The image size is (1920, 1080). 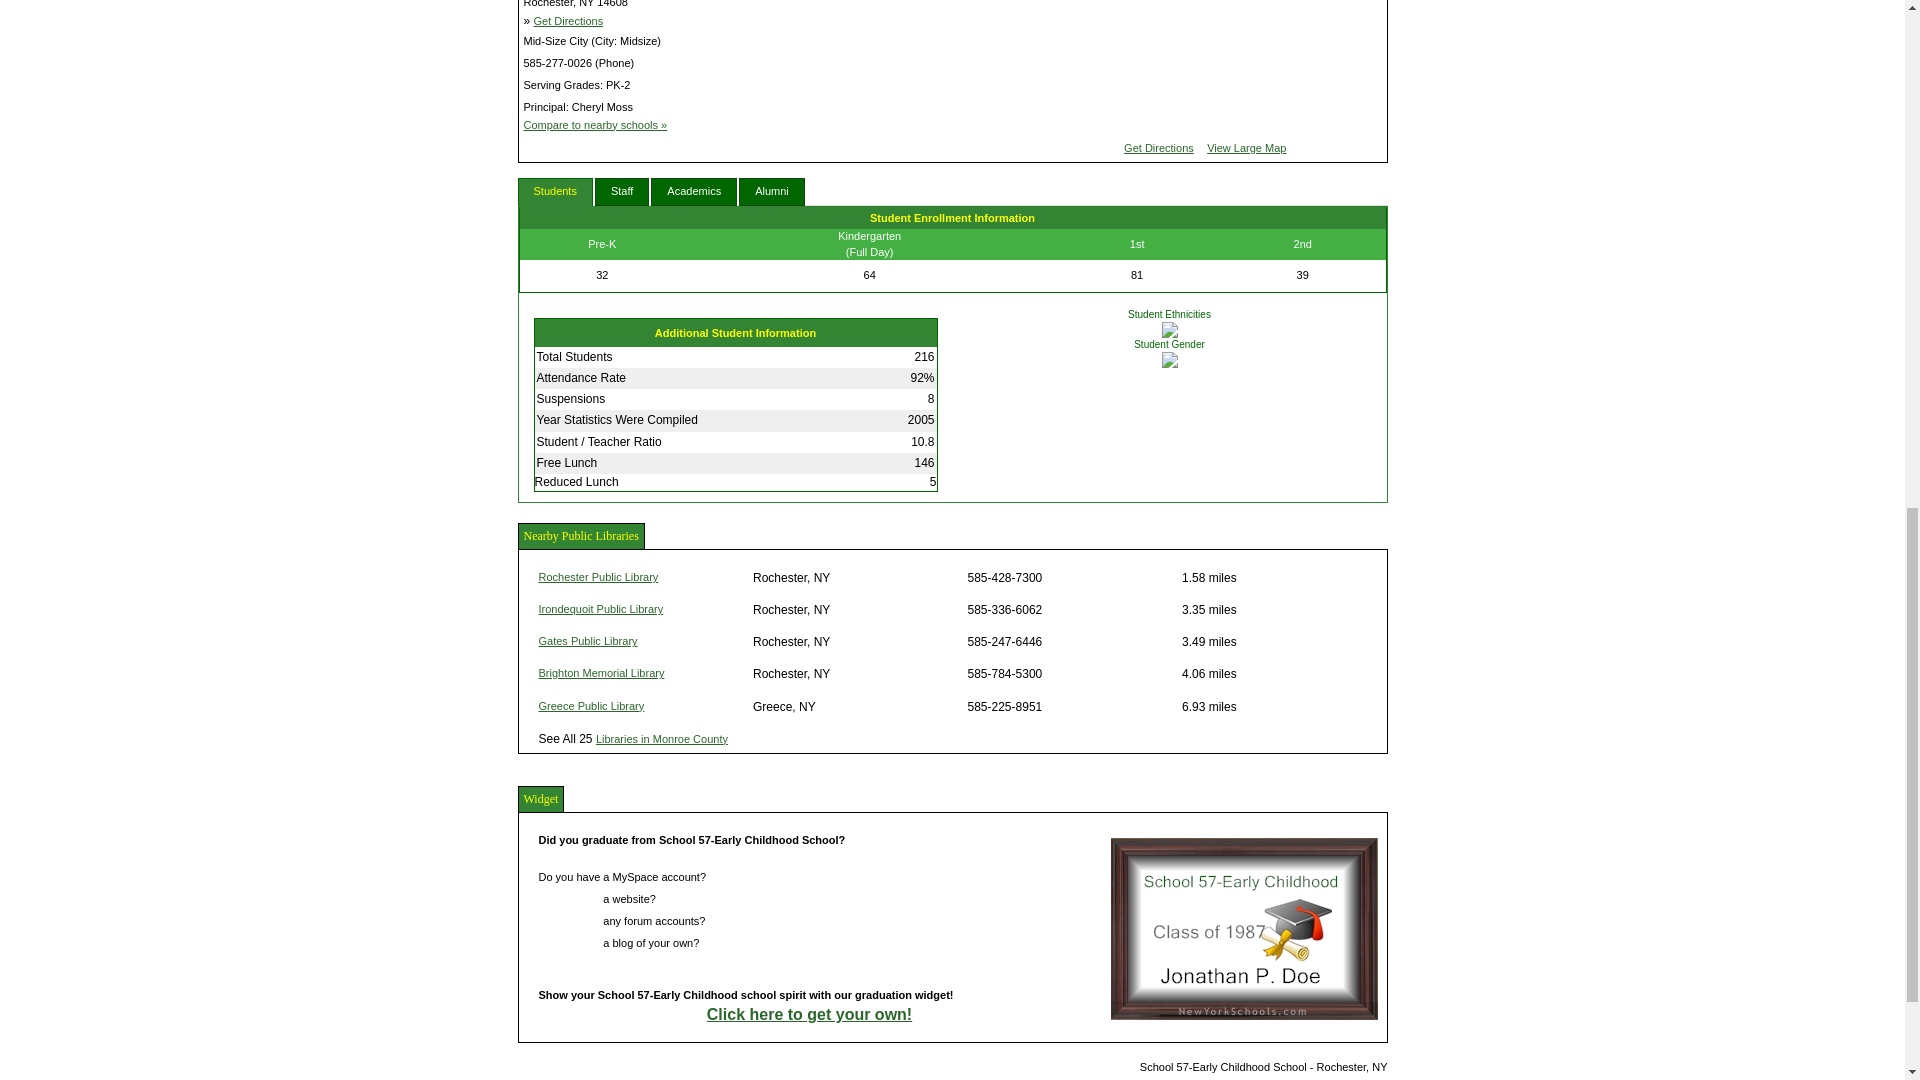 I want to click on Get Directions, so click(x=1158, y=148).